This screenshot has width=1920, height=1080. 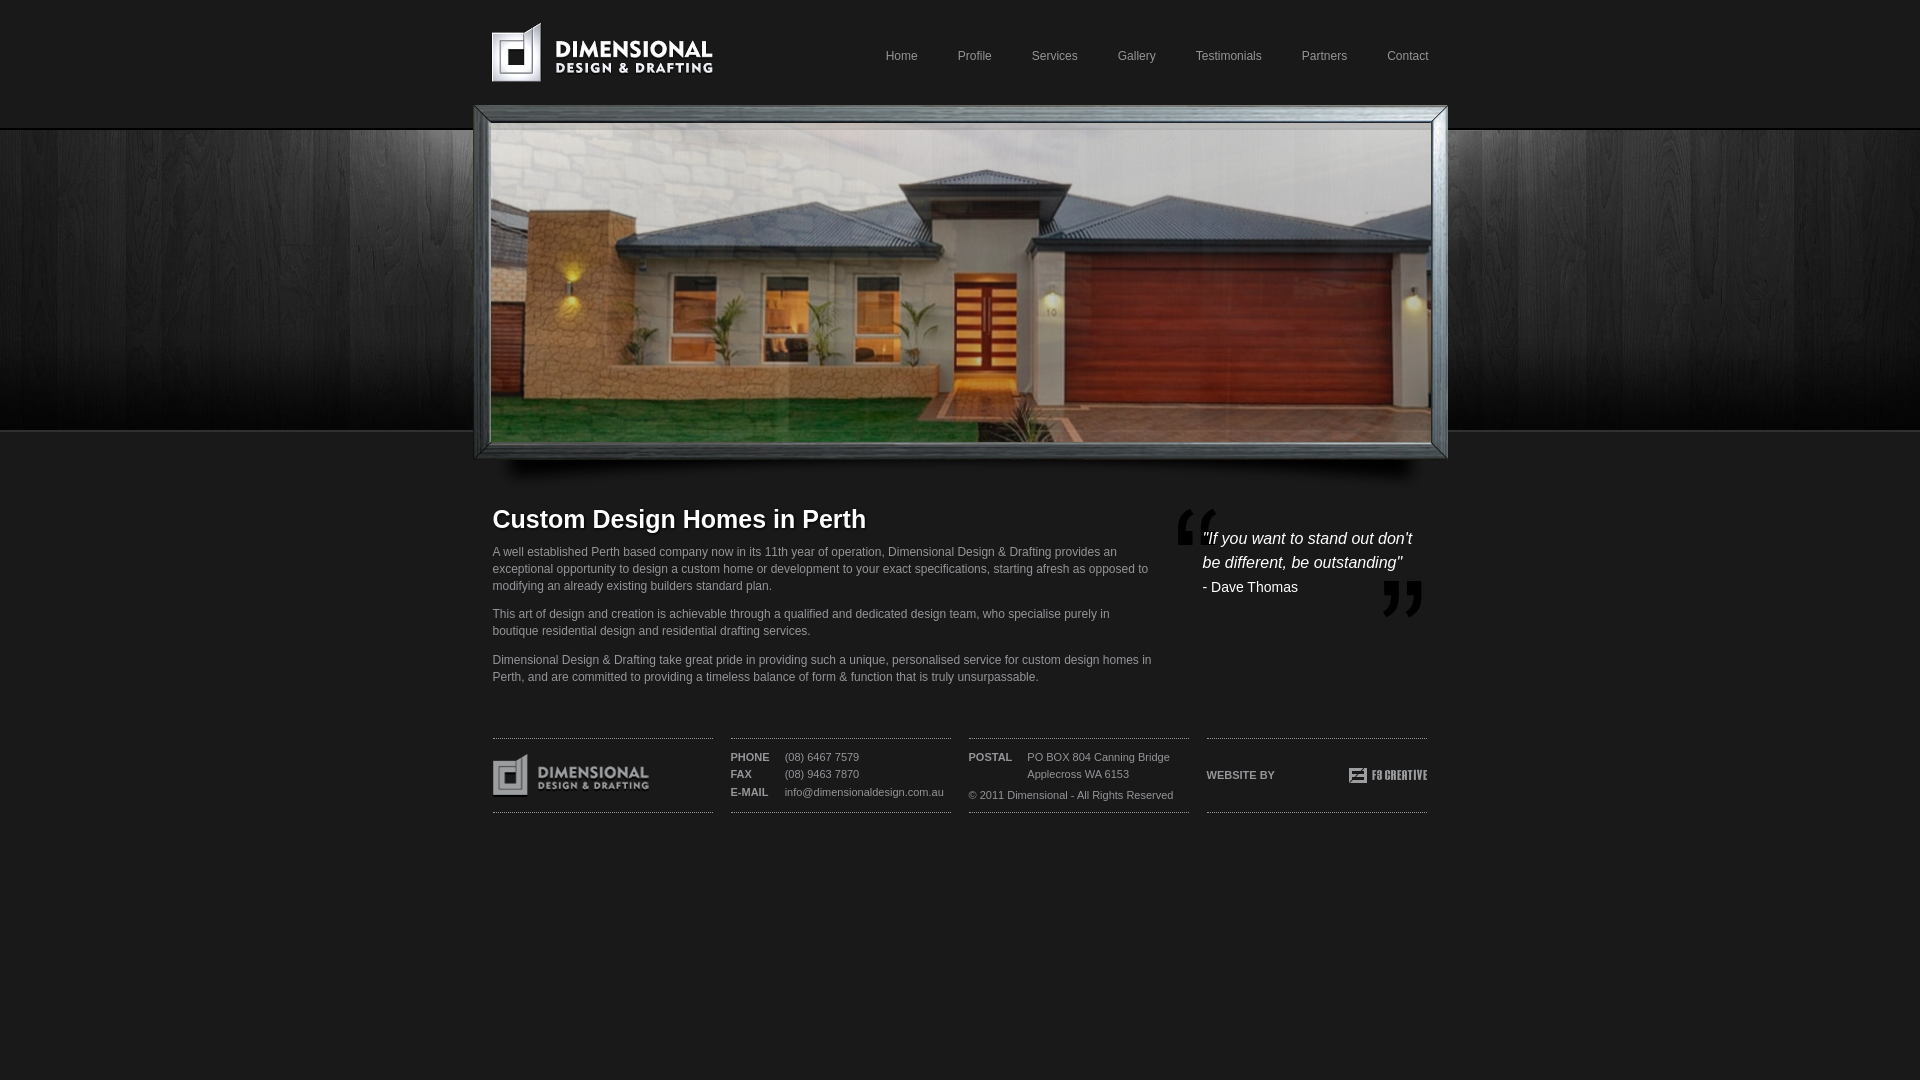 What do you see at coordinates (1388, 56) in the screenshot?
I see `Contact` at bounding box center [1388, 56].